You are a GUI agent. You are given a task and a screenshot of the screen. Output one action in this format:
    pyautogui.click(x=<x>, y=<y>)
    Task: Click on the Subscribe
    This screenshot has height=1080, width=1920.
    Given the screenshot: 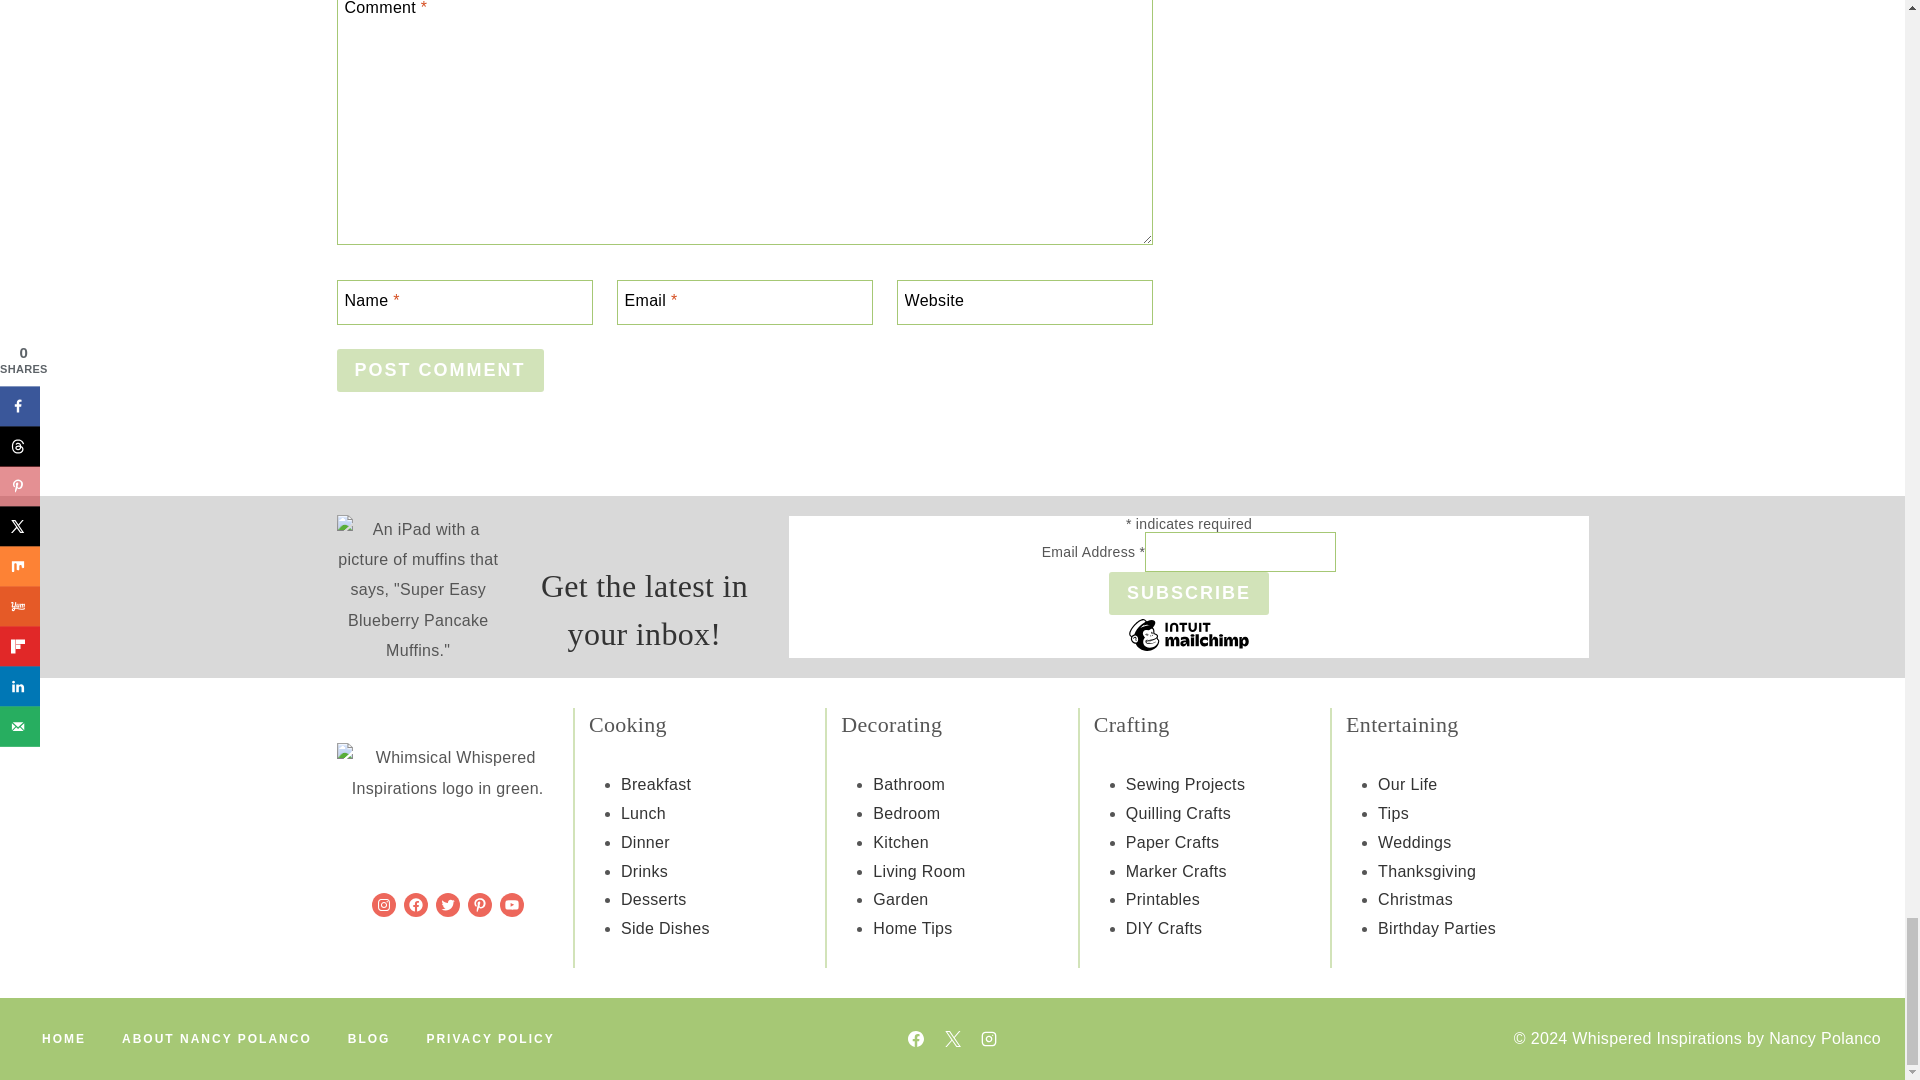 What is the action you would take?
    pyautogui.click(x=1189, y=593)
    